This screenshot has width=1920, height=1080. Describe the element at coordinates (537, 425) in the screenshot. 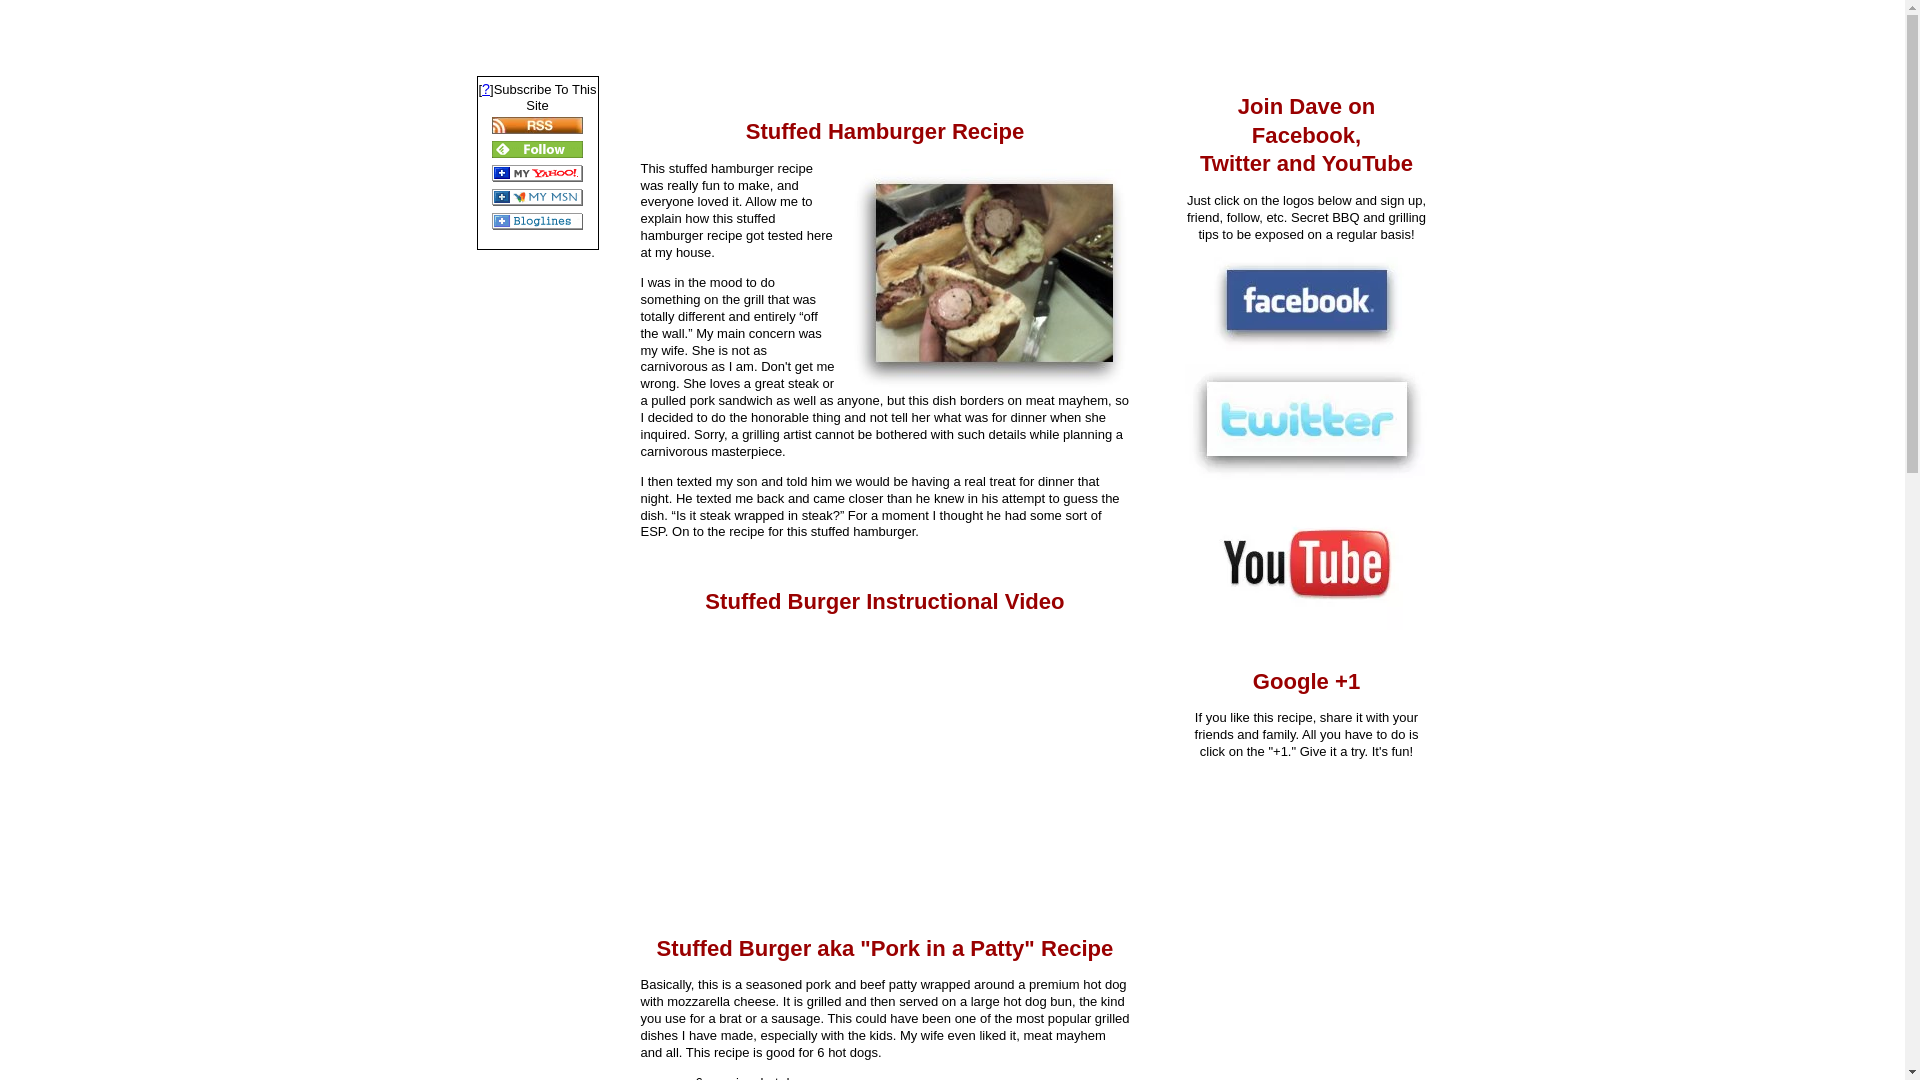

I see `Beef` at that location.